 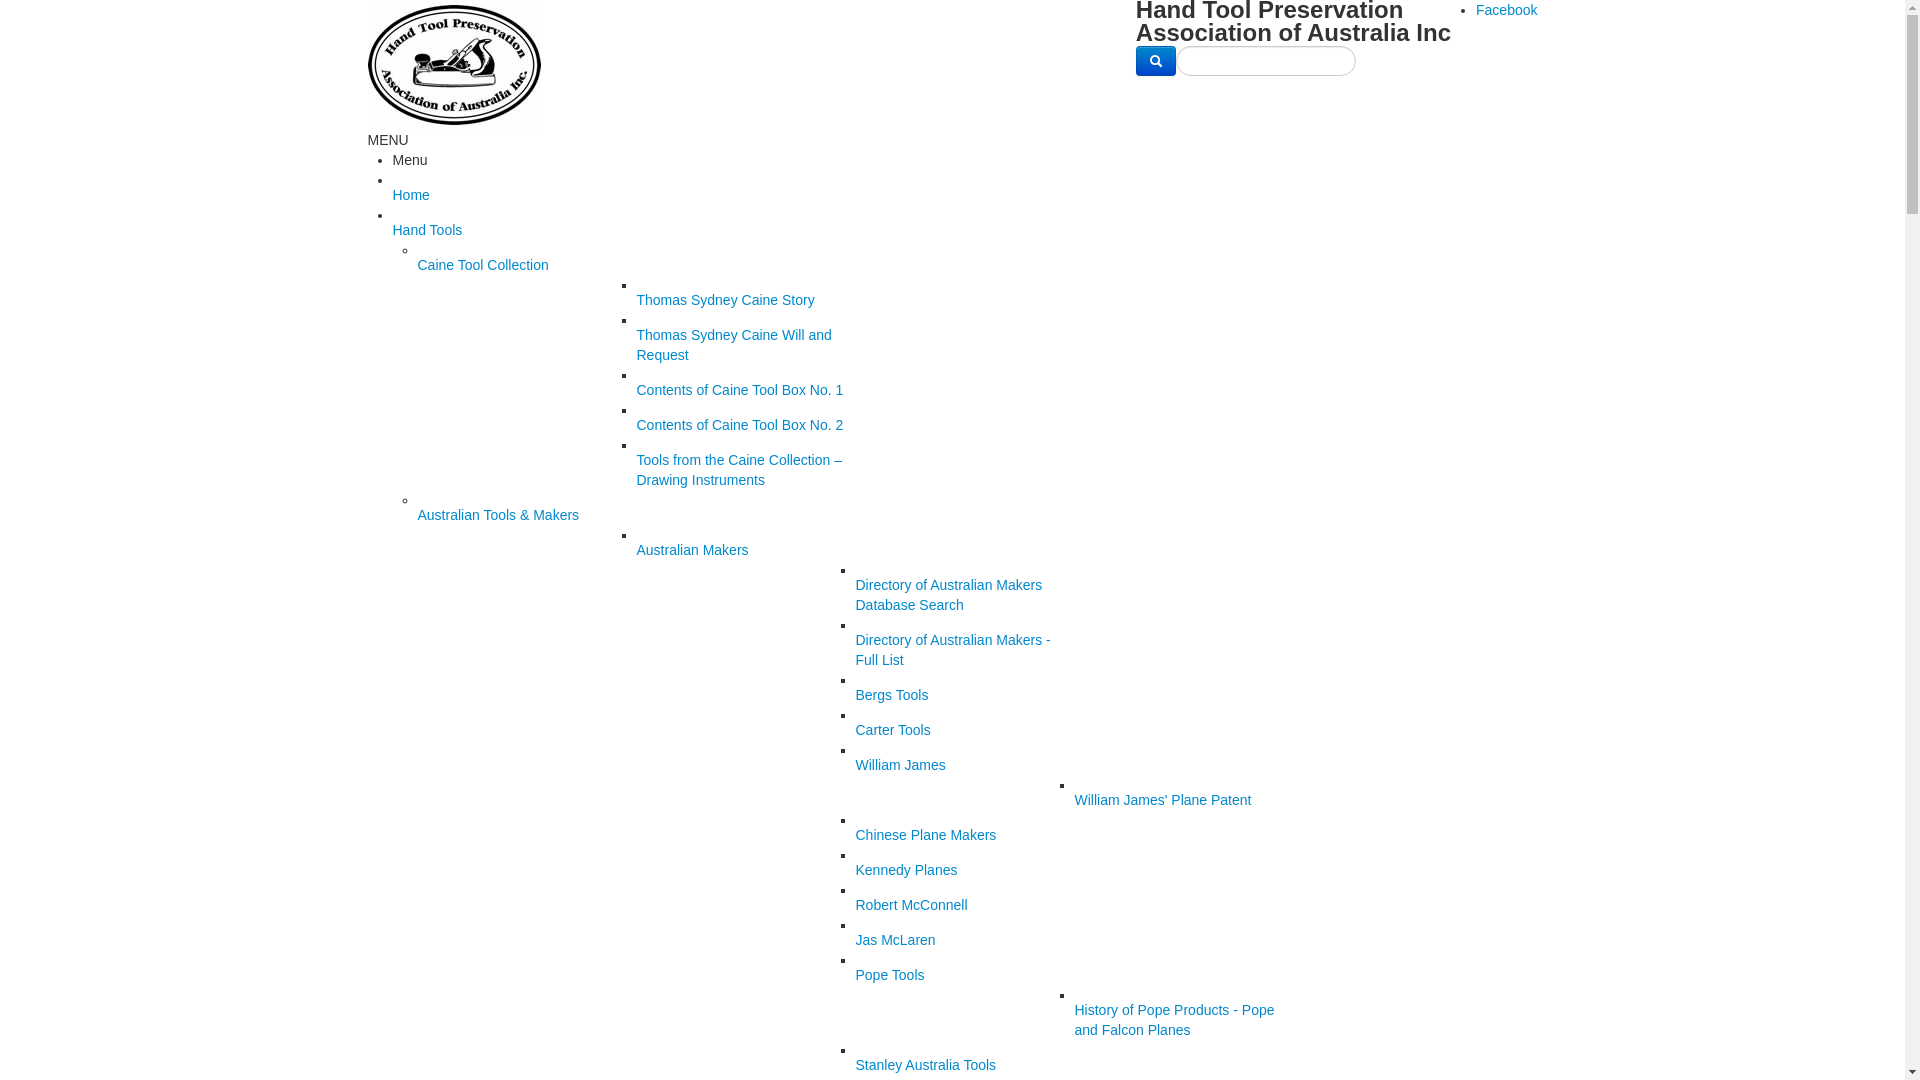 I want to click on Bergs Tools, so click(x=966, y=697).